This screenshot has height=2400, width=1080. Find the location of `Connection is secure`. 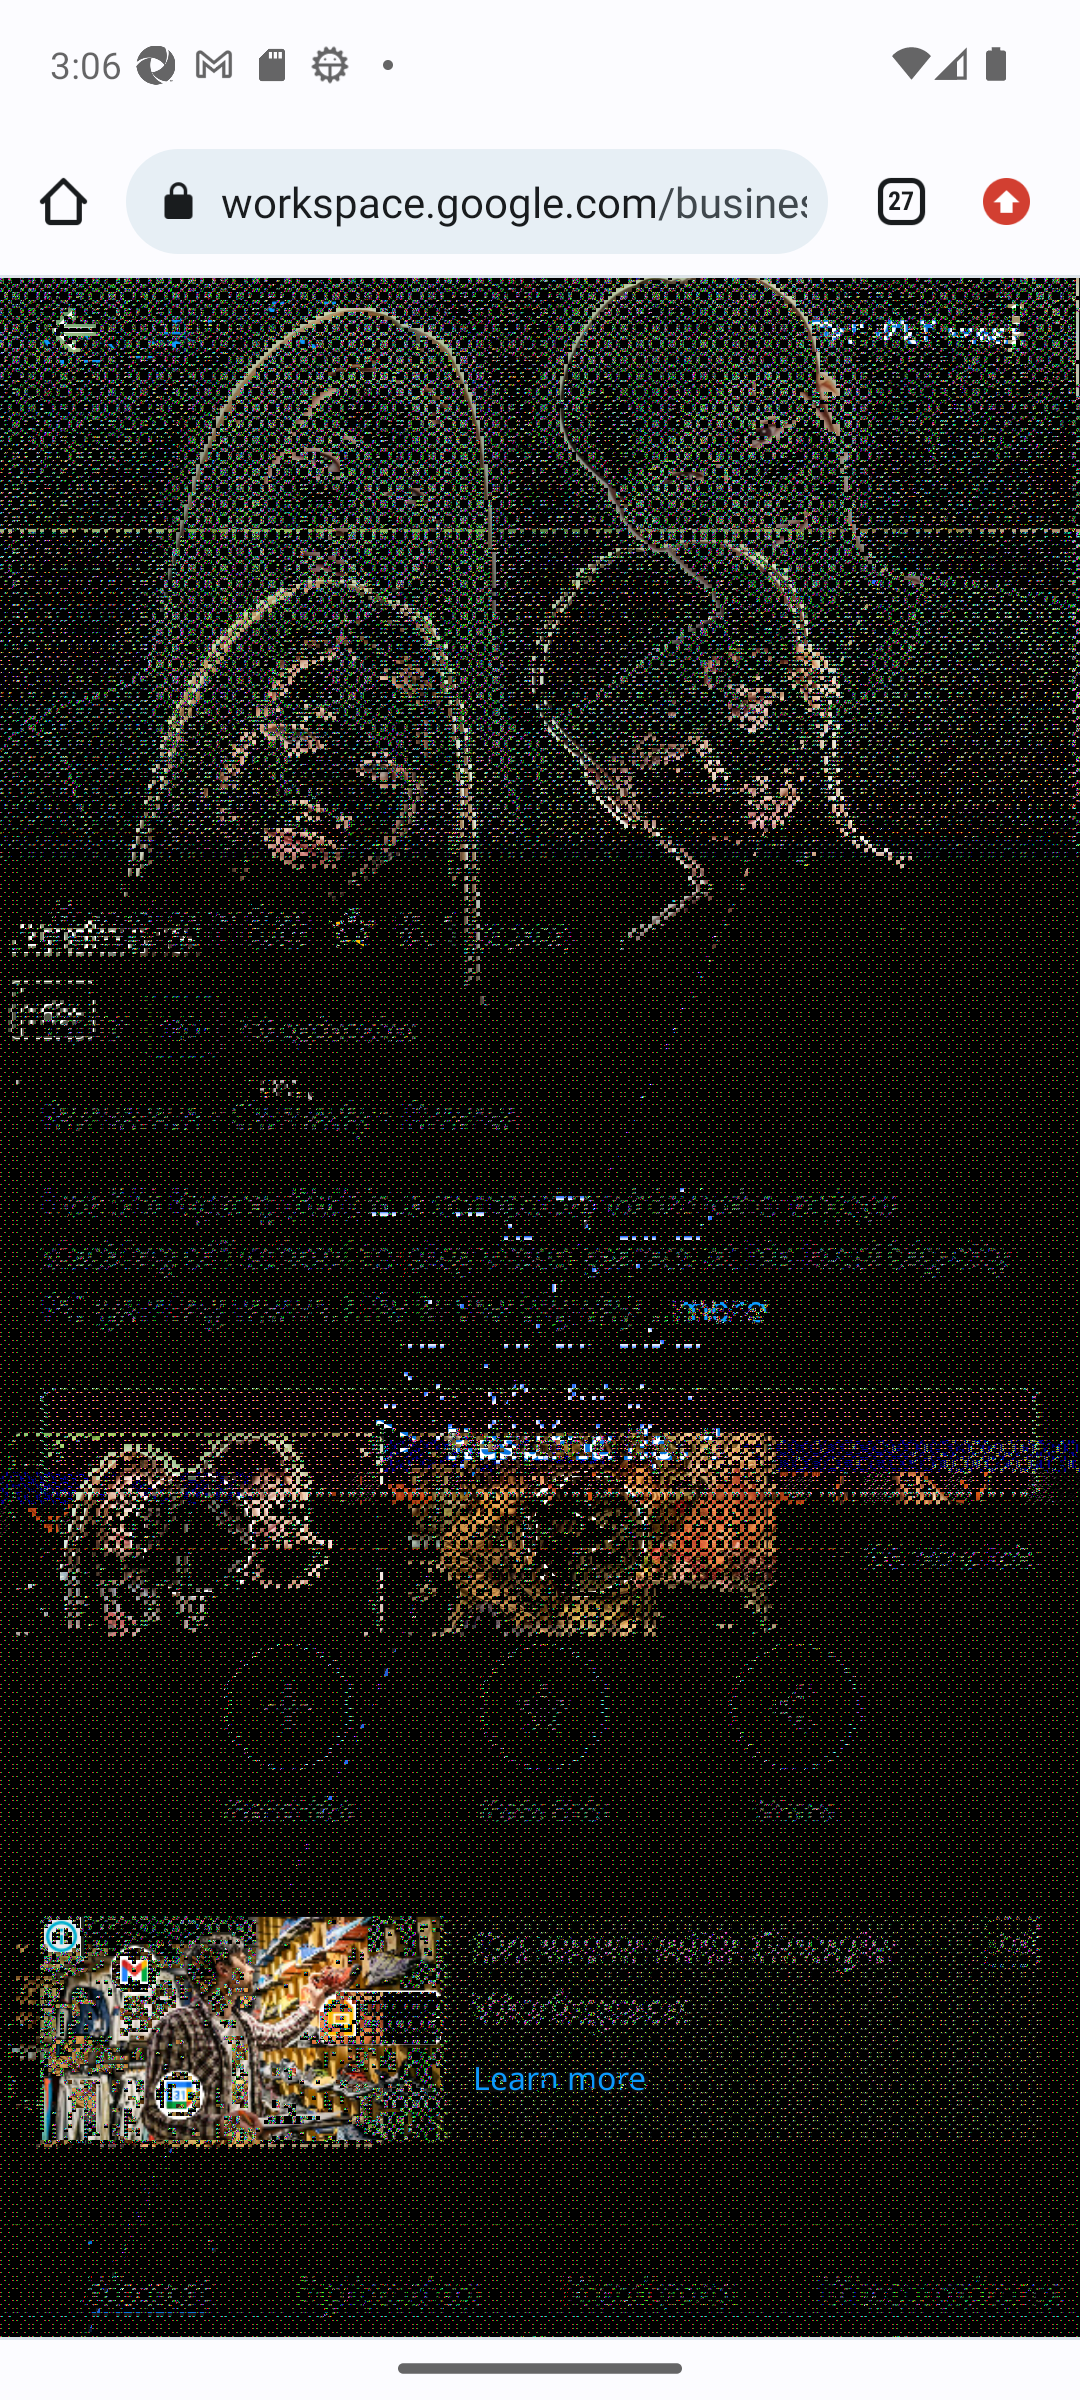

Connection is secure is located at coordinates (184, 202).